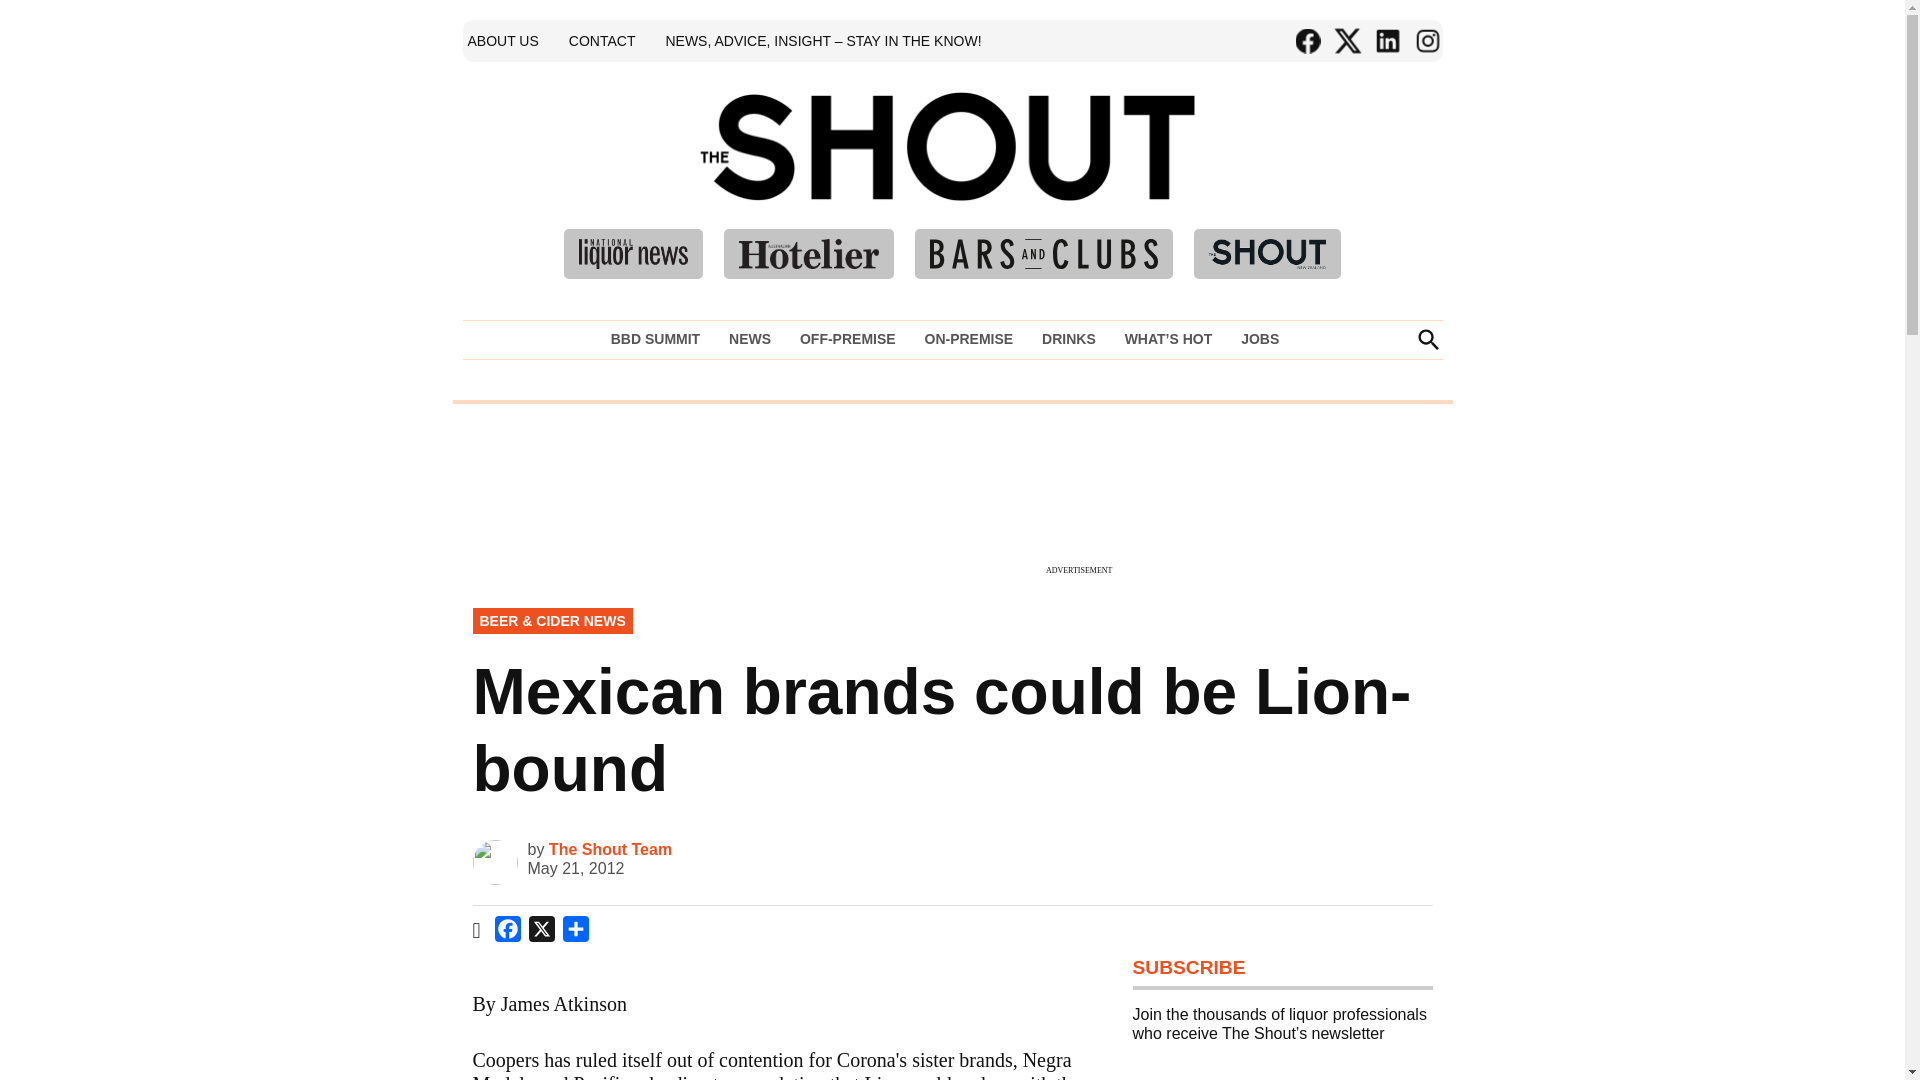 The height and width of the screenshot is (1080, 1920). What do you see at coordinates (848, 339) in the screenshot?
I see `OFF-PREMISE` at bounding box center [848, 339].